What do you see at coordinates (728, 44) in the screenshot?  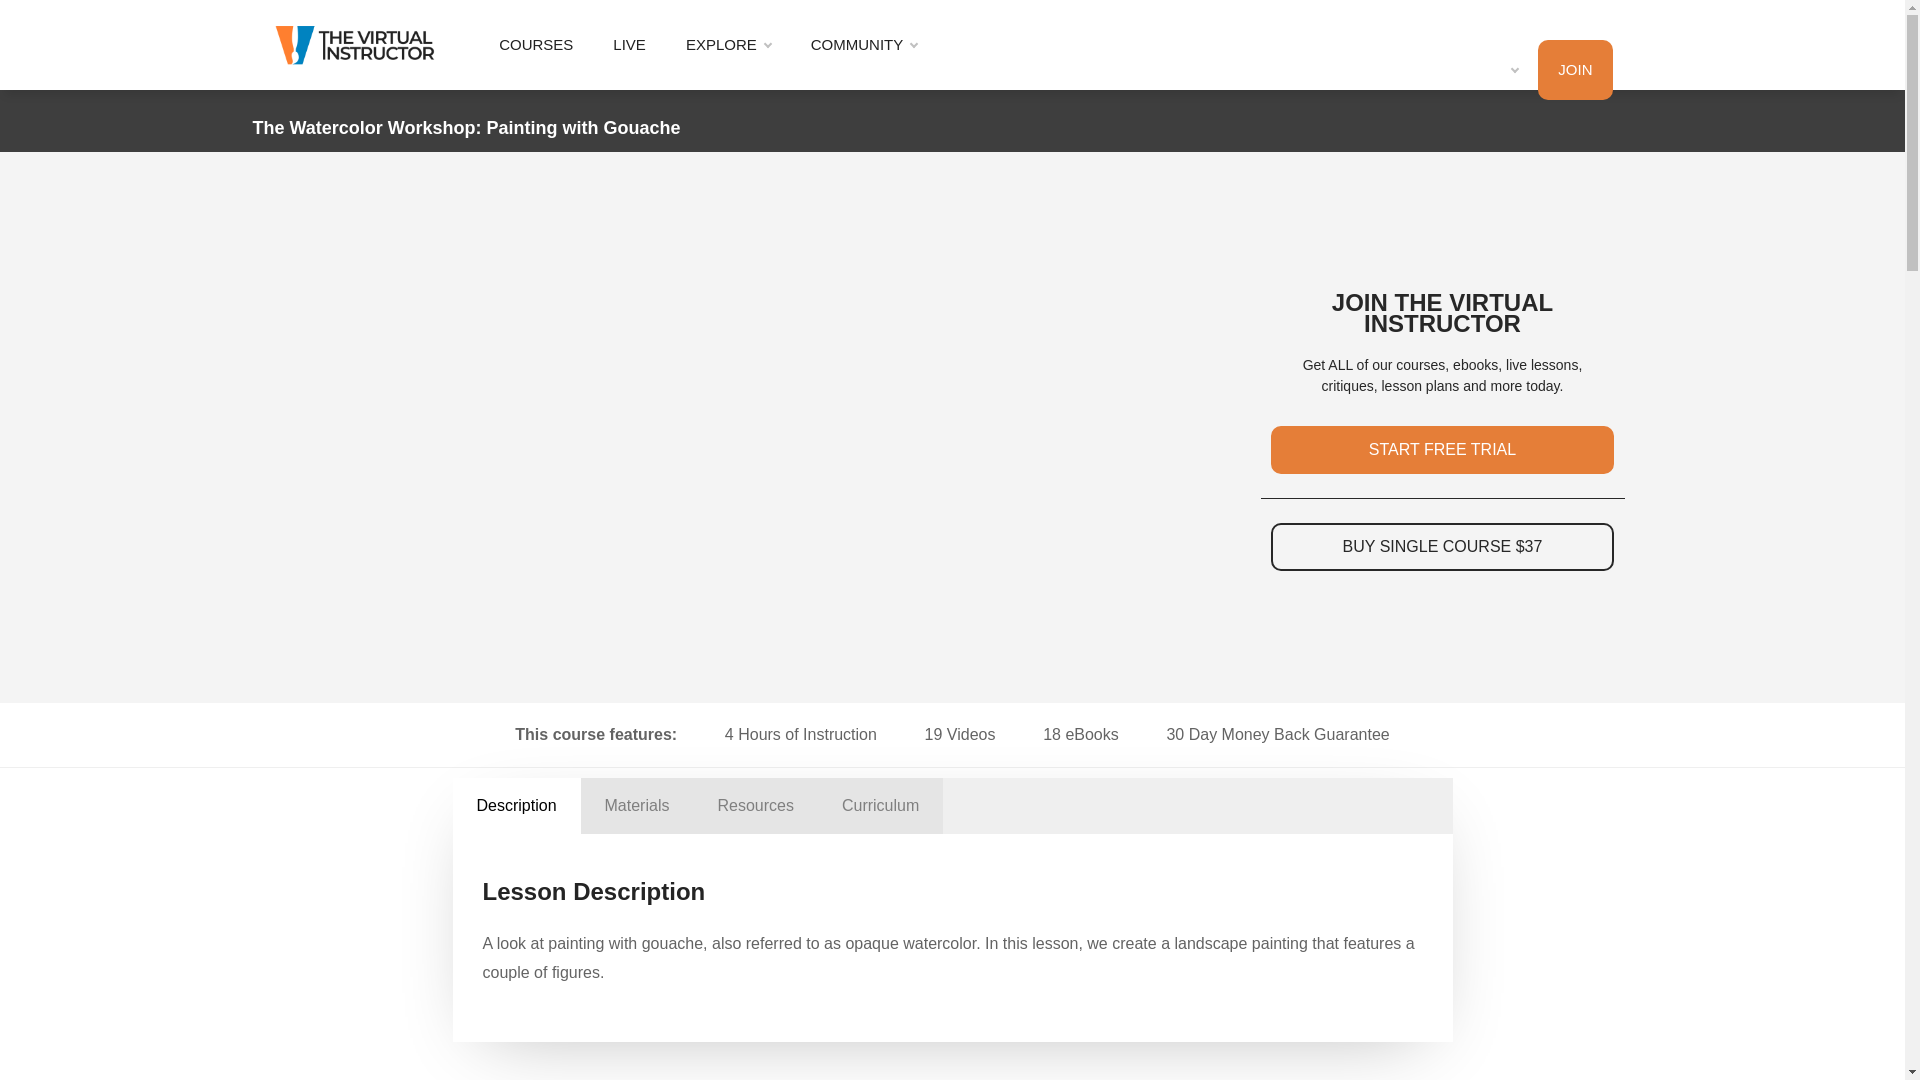 I see `EXPLORE` at bounding box center [728, 44].